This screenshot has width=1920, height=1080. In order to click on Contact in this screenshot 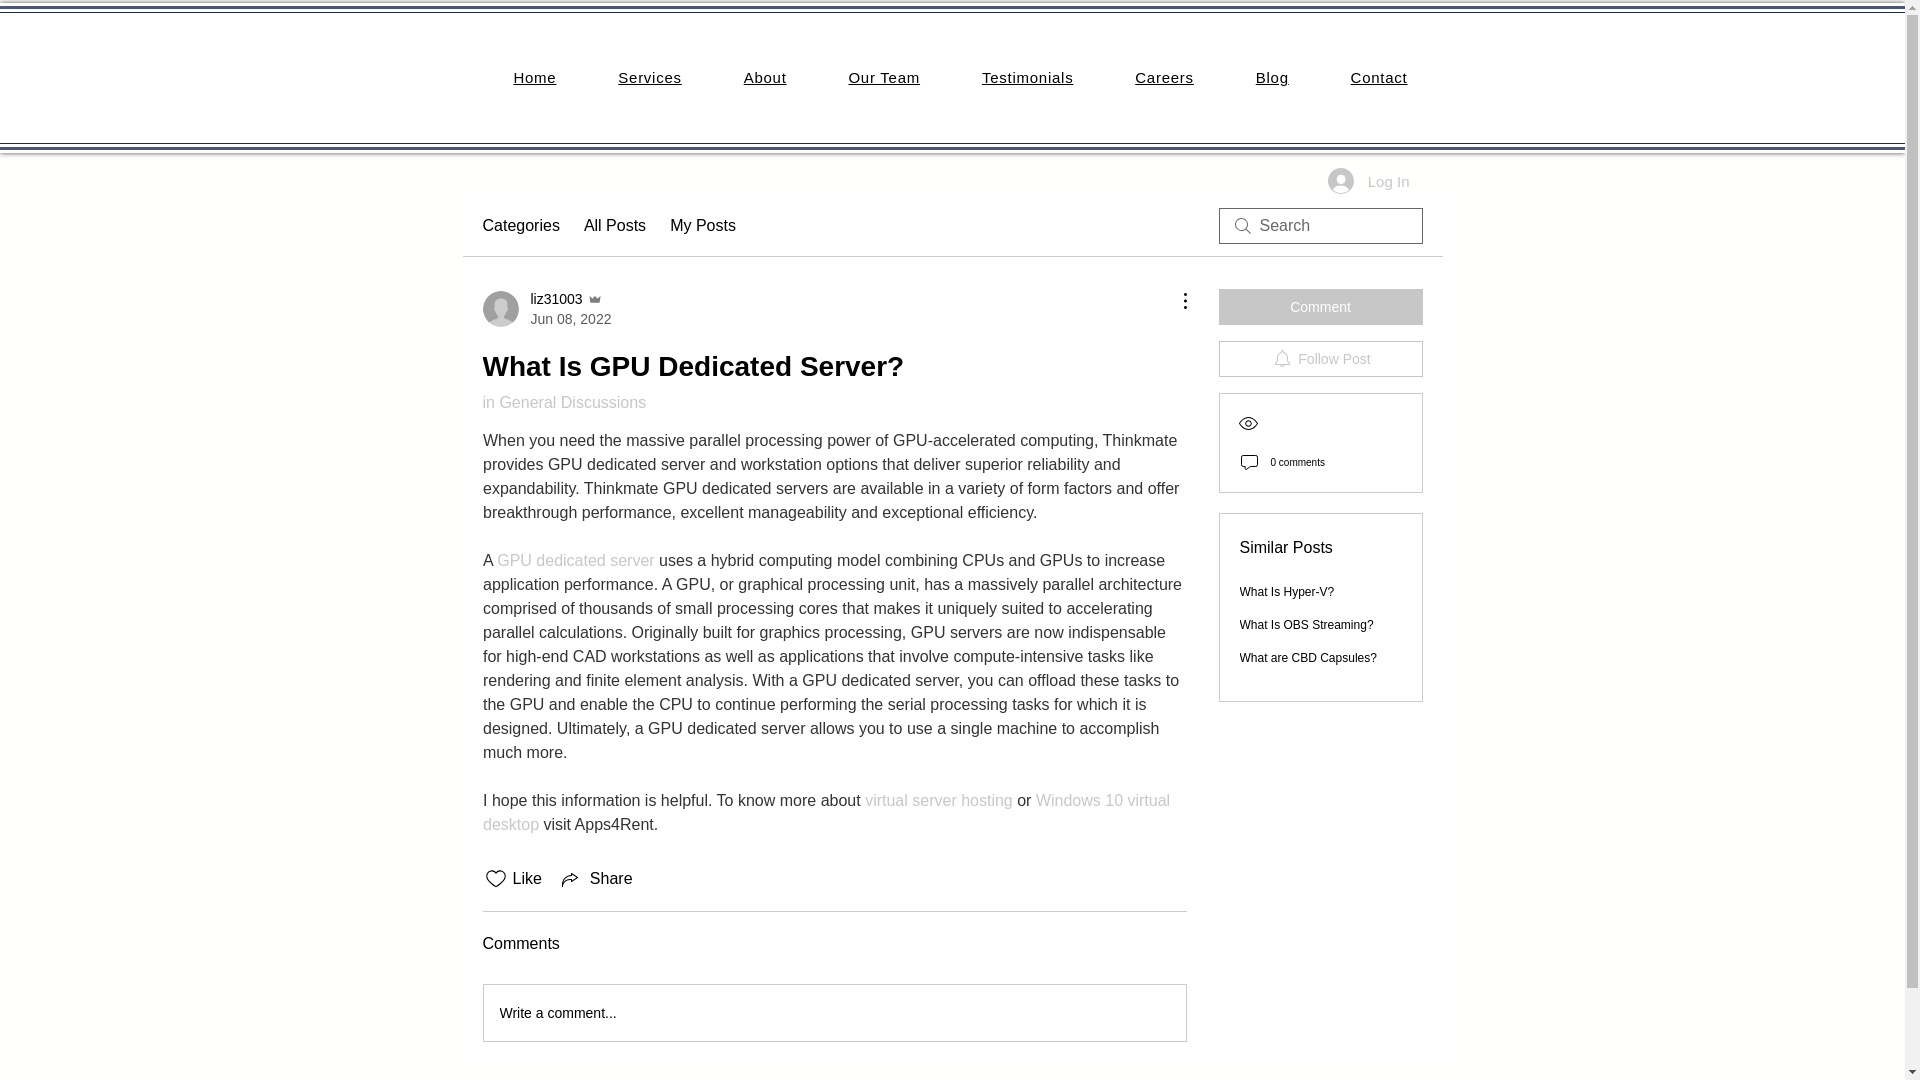, I will do `click(1379, 78)`.